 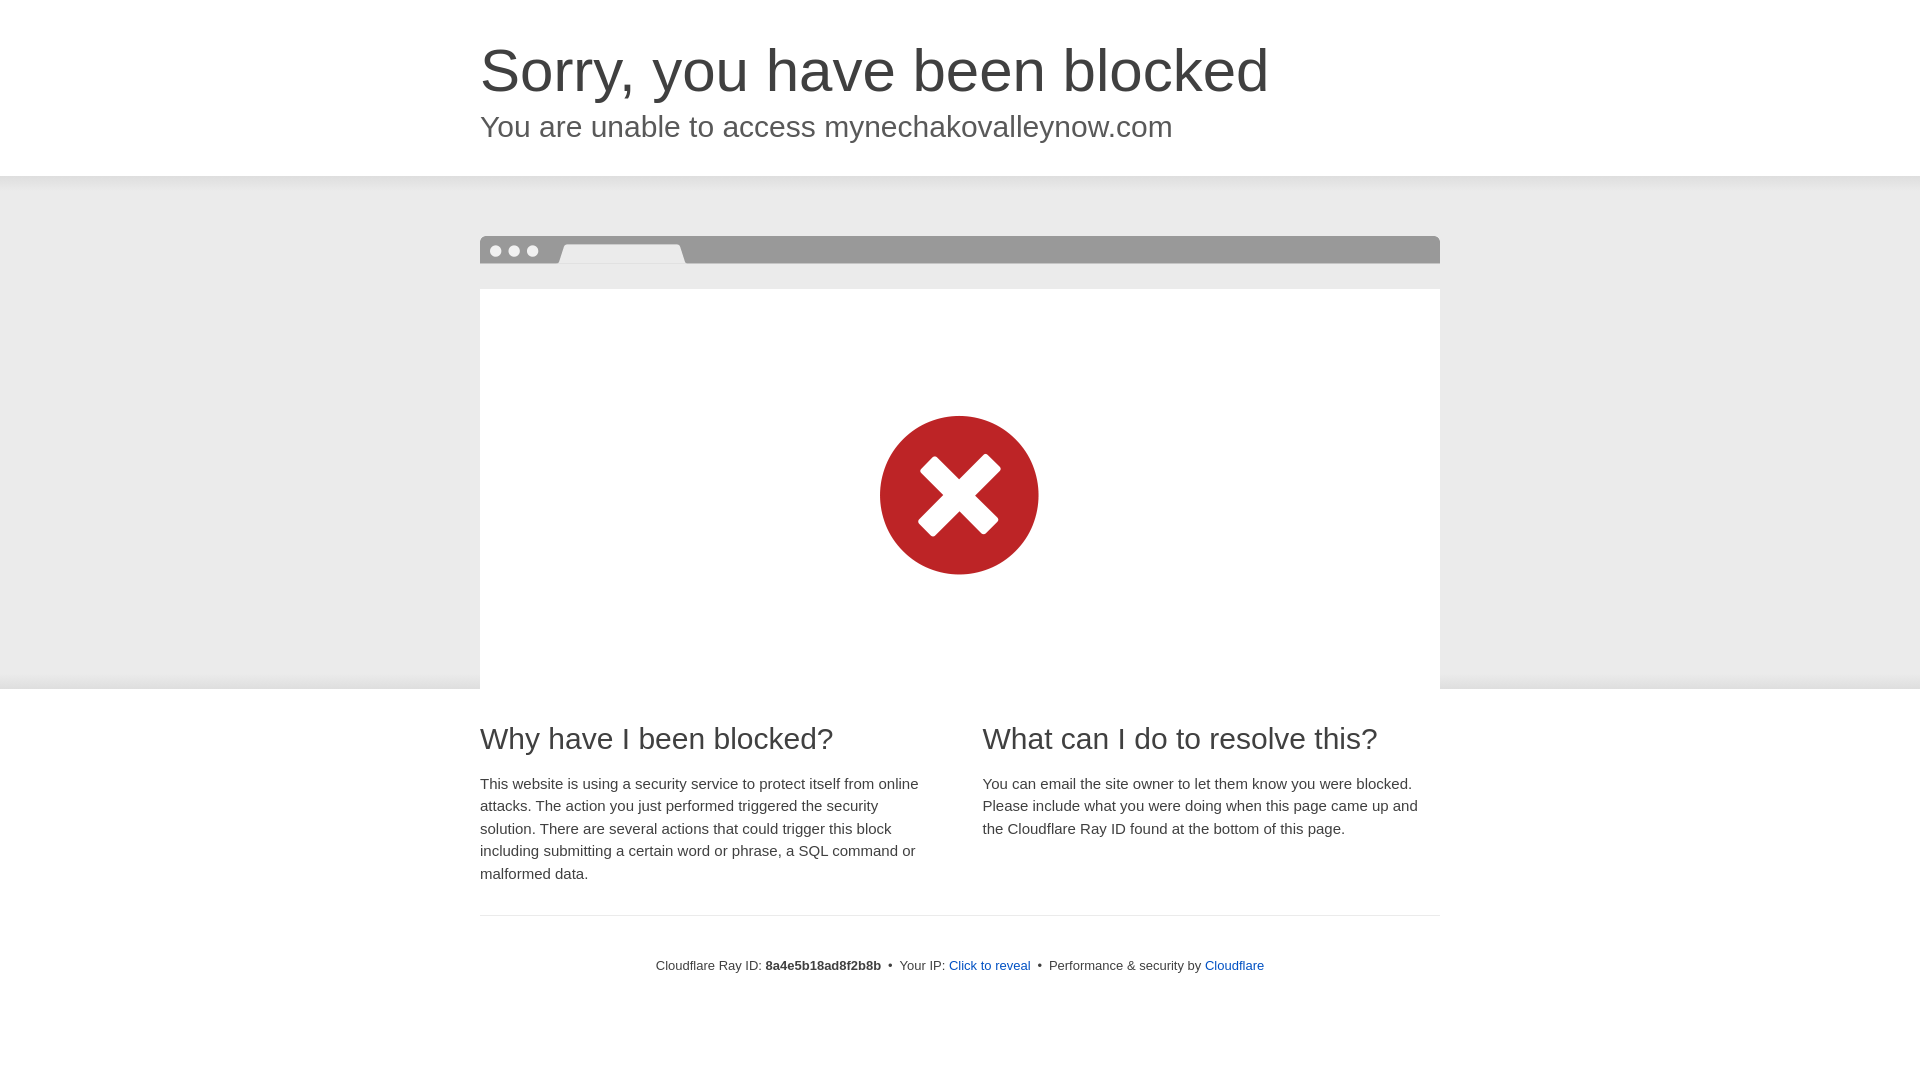 I want to click on Cloudflare, so click(x=1234, y=965).